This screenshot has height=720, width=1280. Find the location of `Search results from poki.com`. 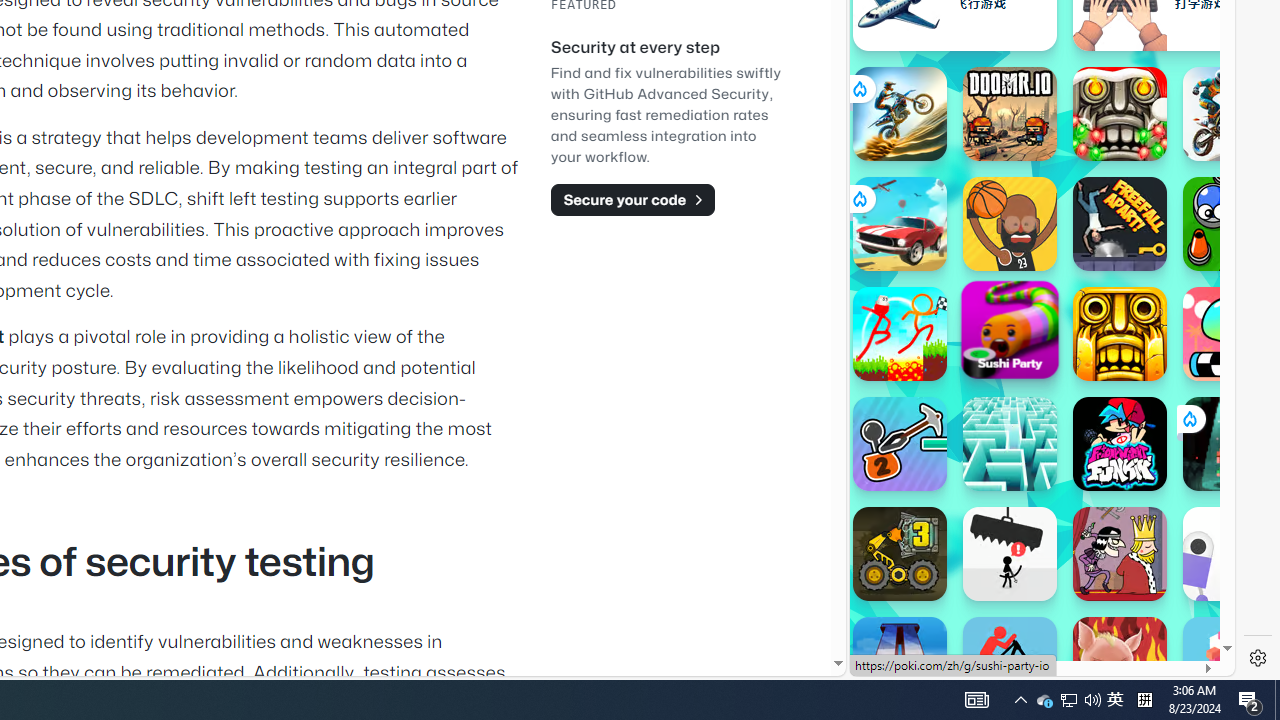

Search results from poki.com is located at coordinates (1006, 60).